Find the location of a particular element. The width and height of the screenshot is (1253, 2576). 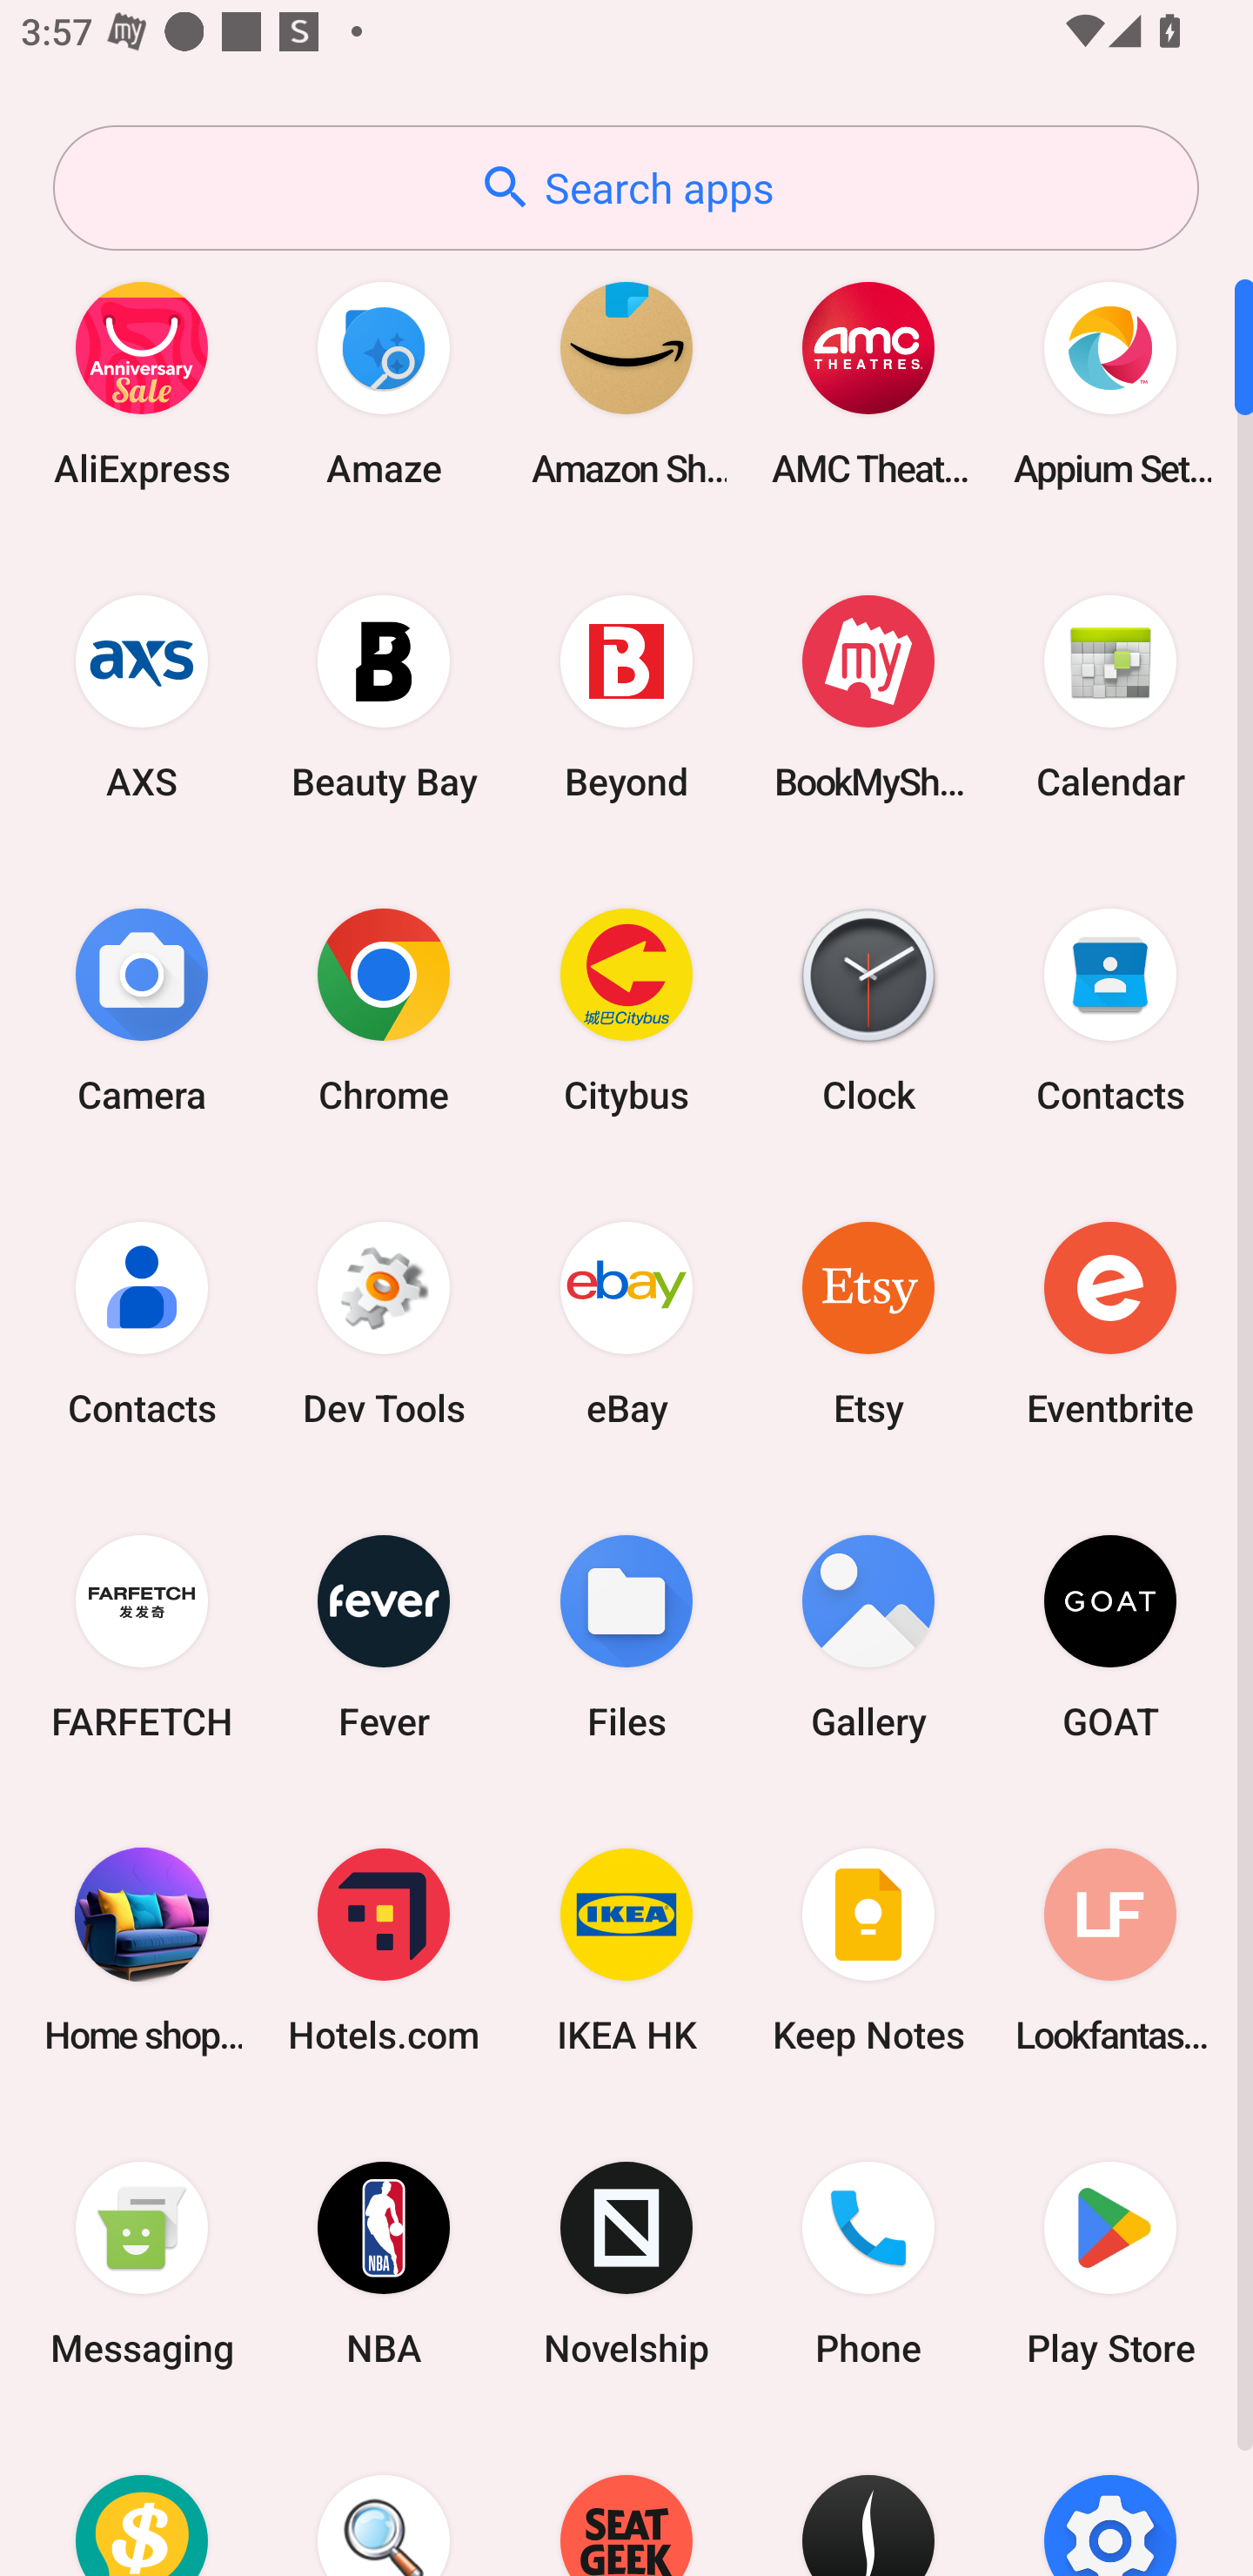

Eventbrite is located at coordinates (1110, 1323).